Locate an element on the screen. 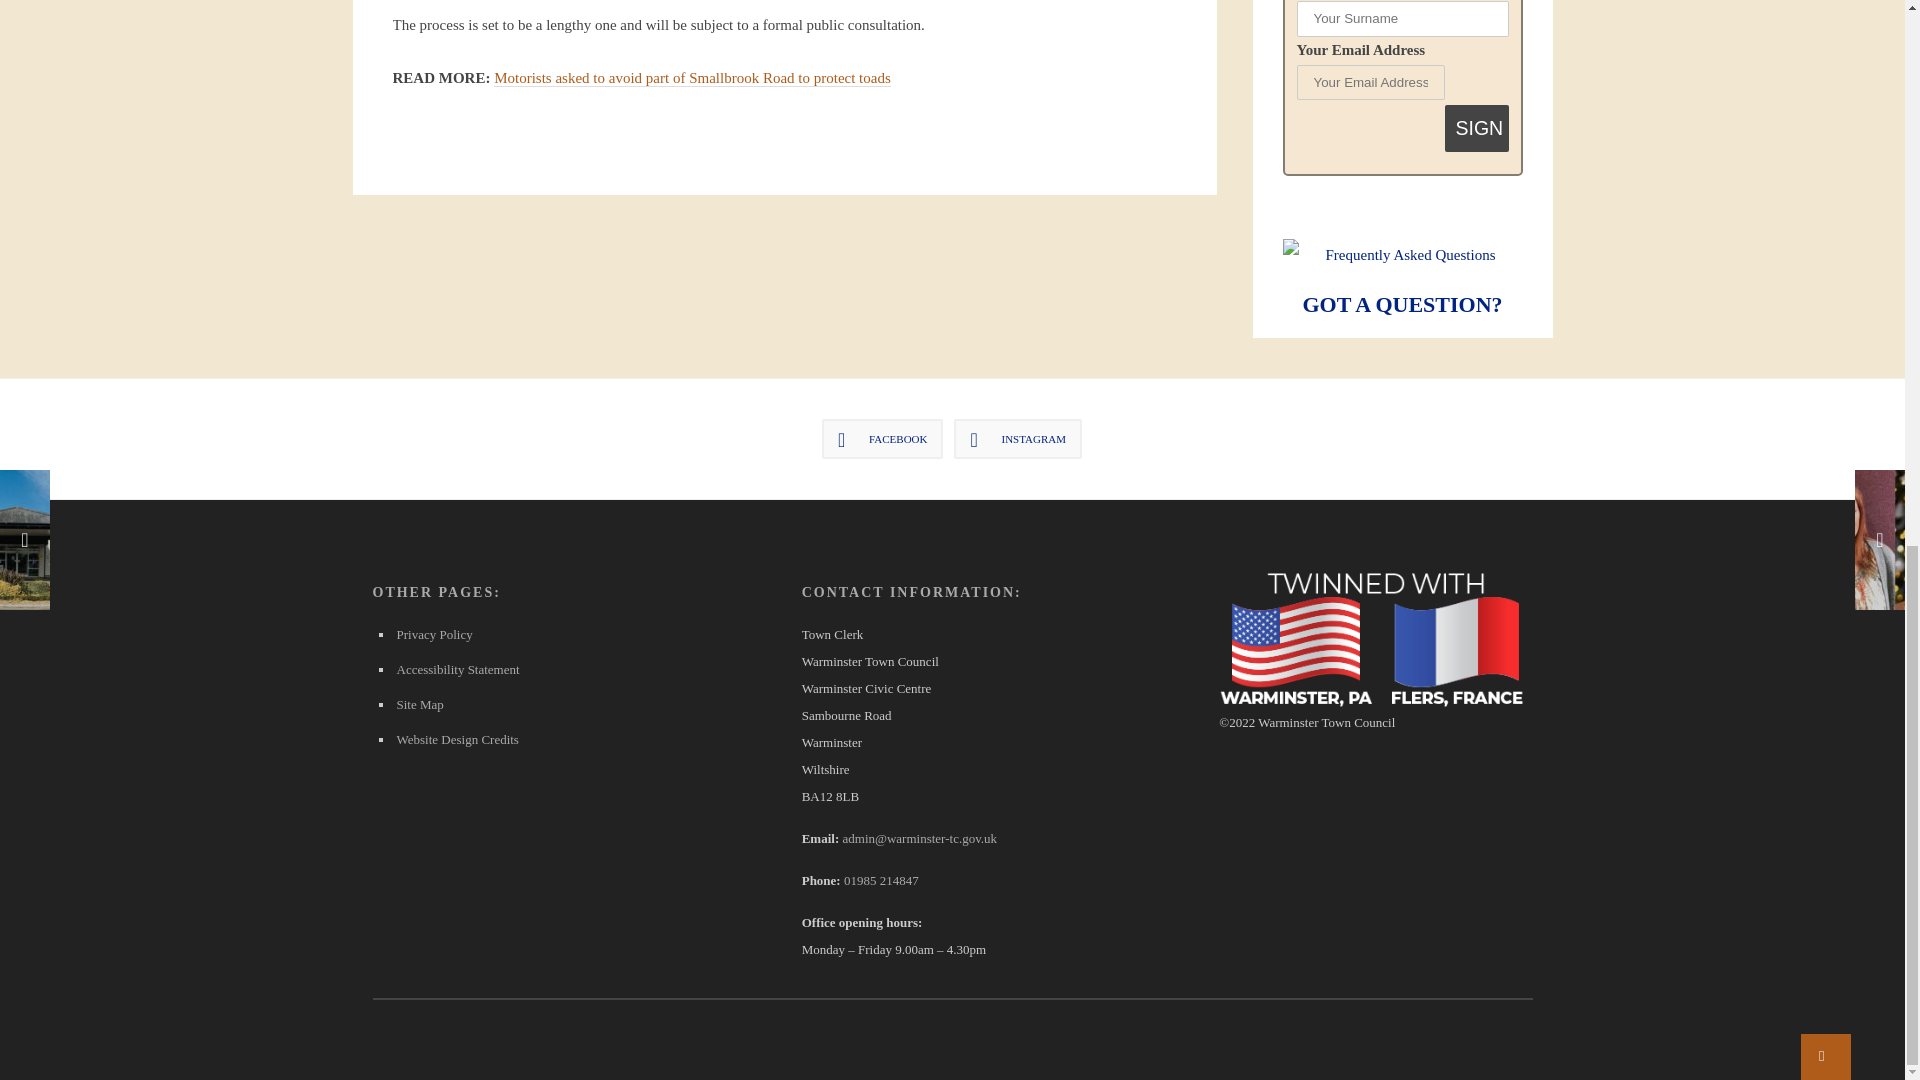 This screenshot has width=1920, height=1080. Facebook is located at coordinates (882, 439).